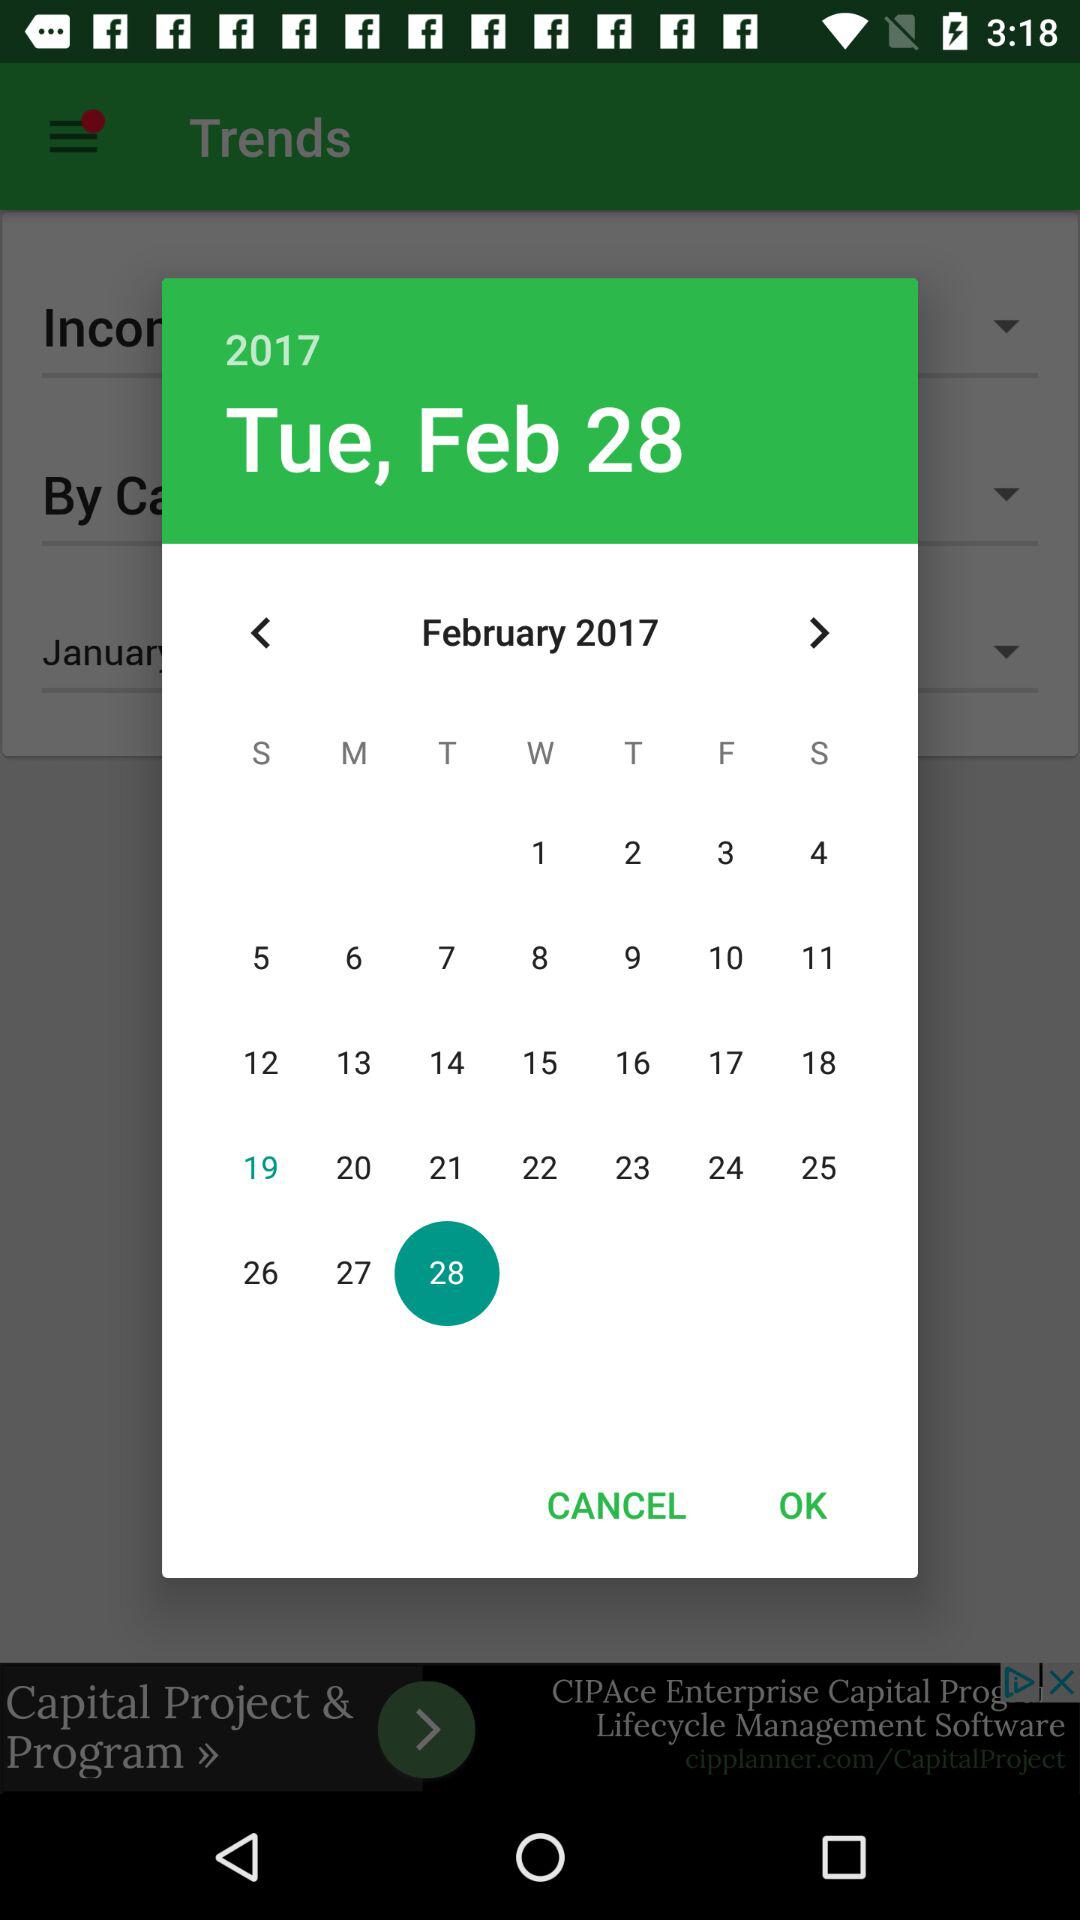  What do you see at coordinates (455, 436) in the screenshot?
I see `open the icon below 2017` at bounding box center [455, 436].